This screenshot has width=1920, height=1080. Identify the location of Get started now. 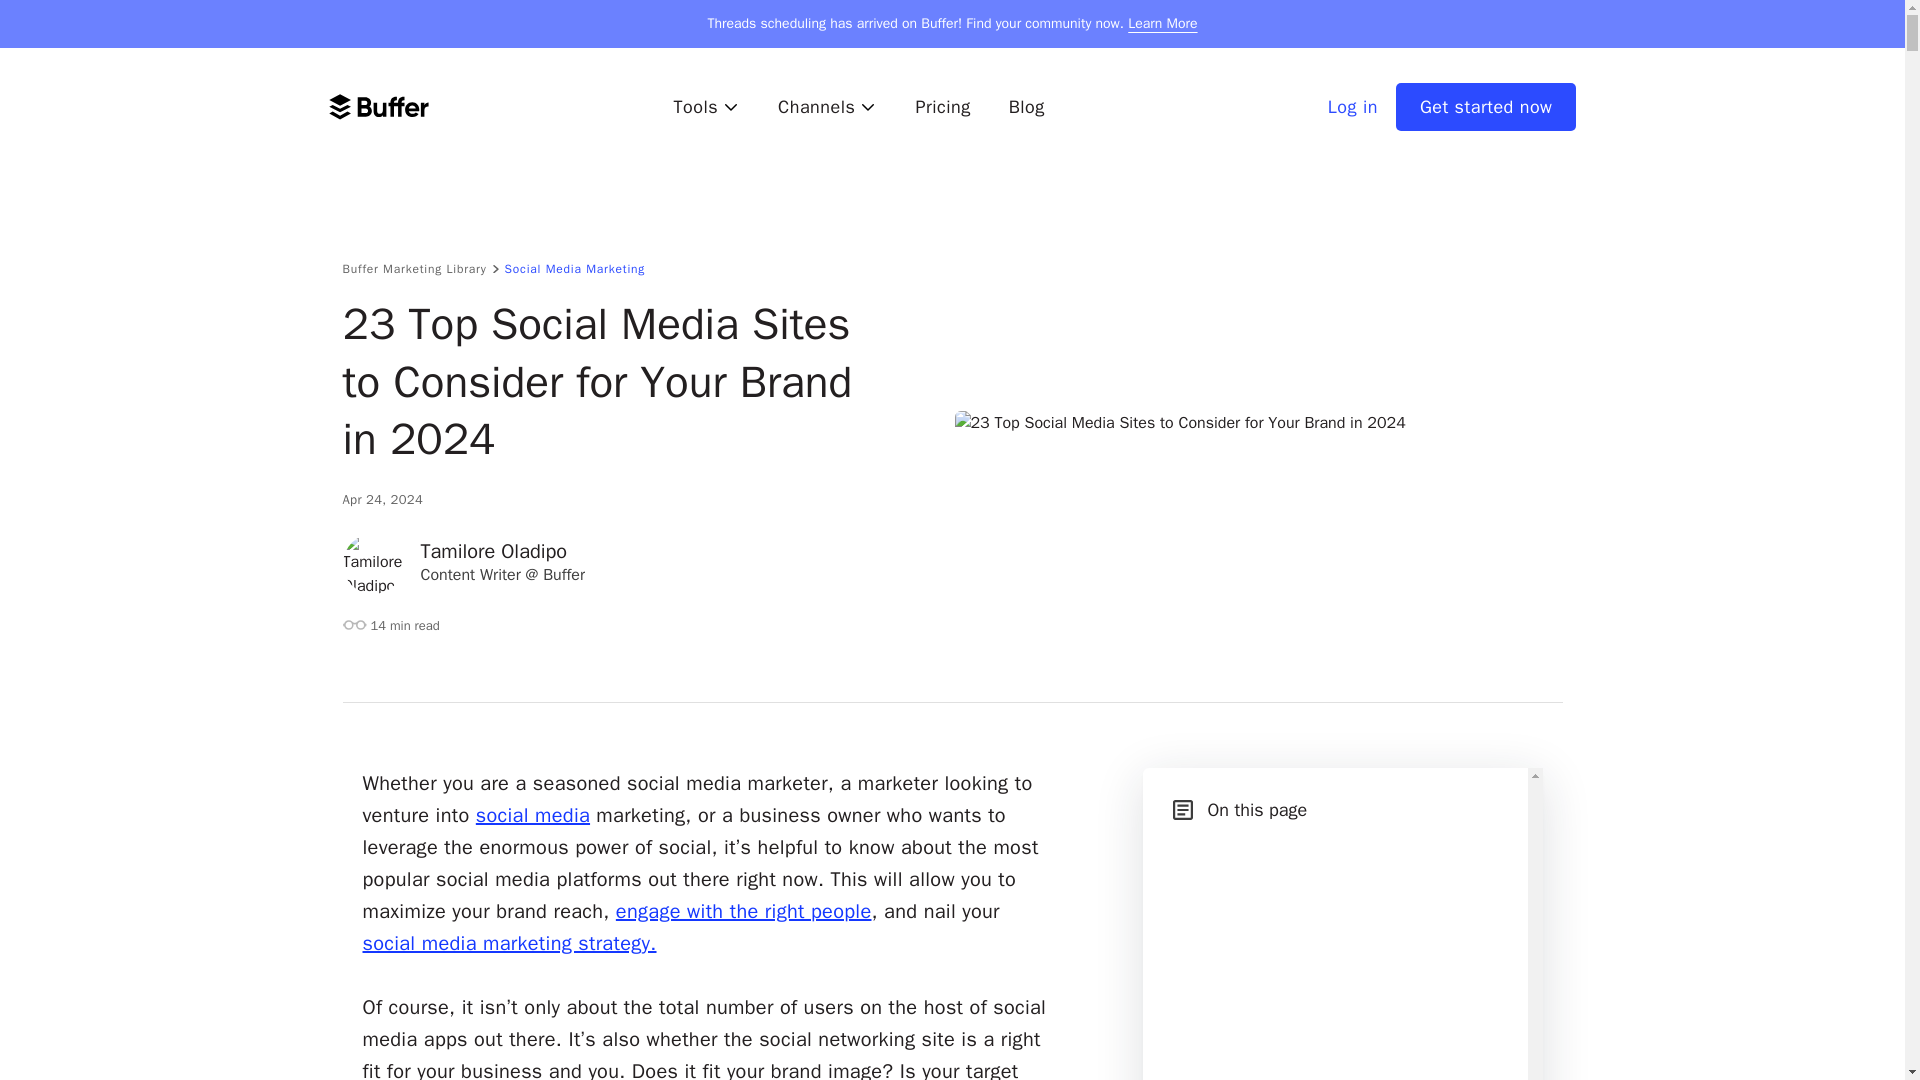
(1486, 106).